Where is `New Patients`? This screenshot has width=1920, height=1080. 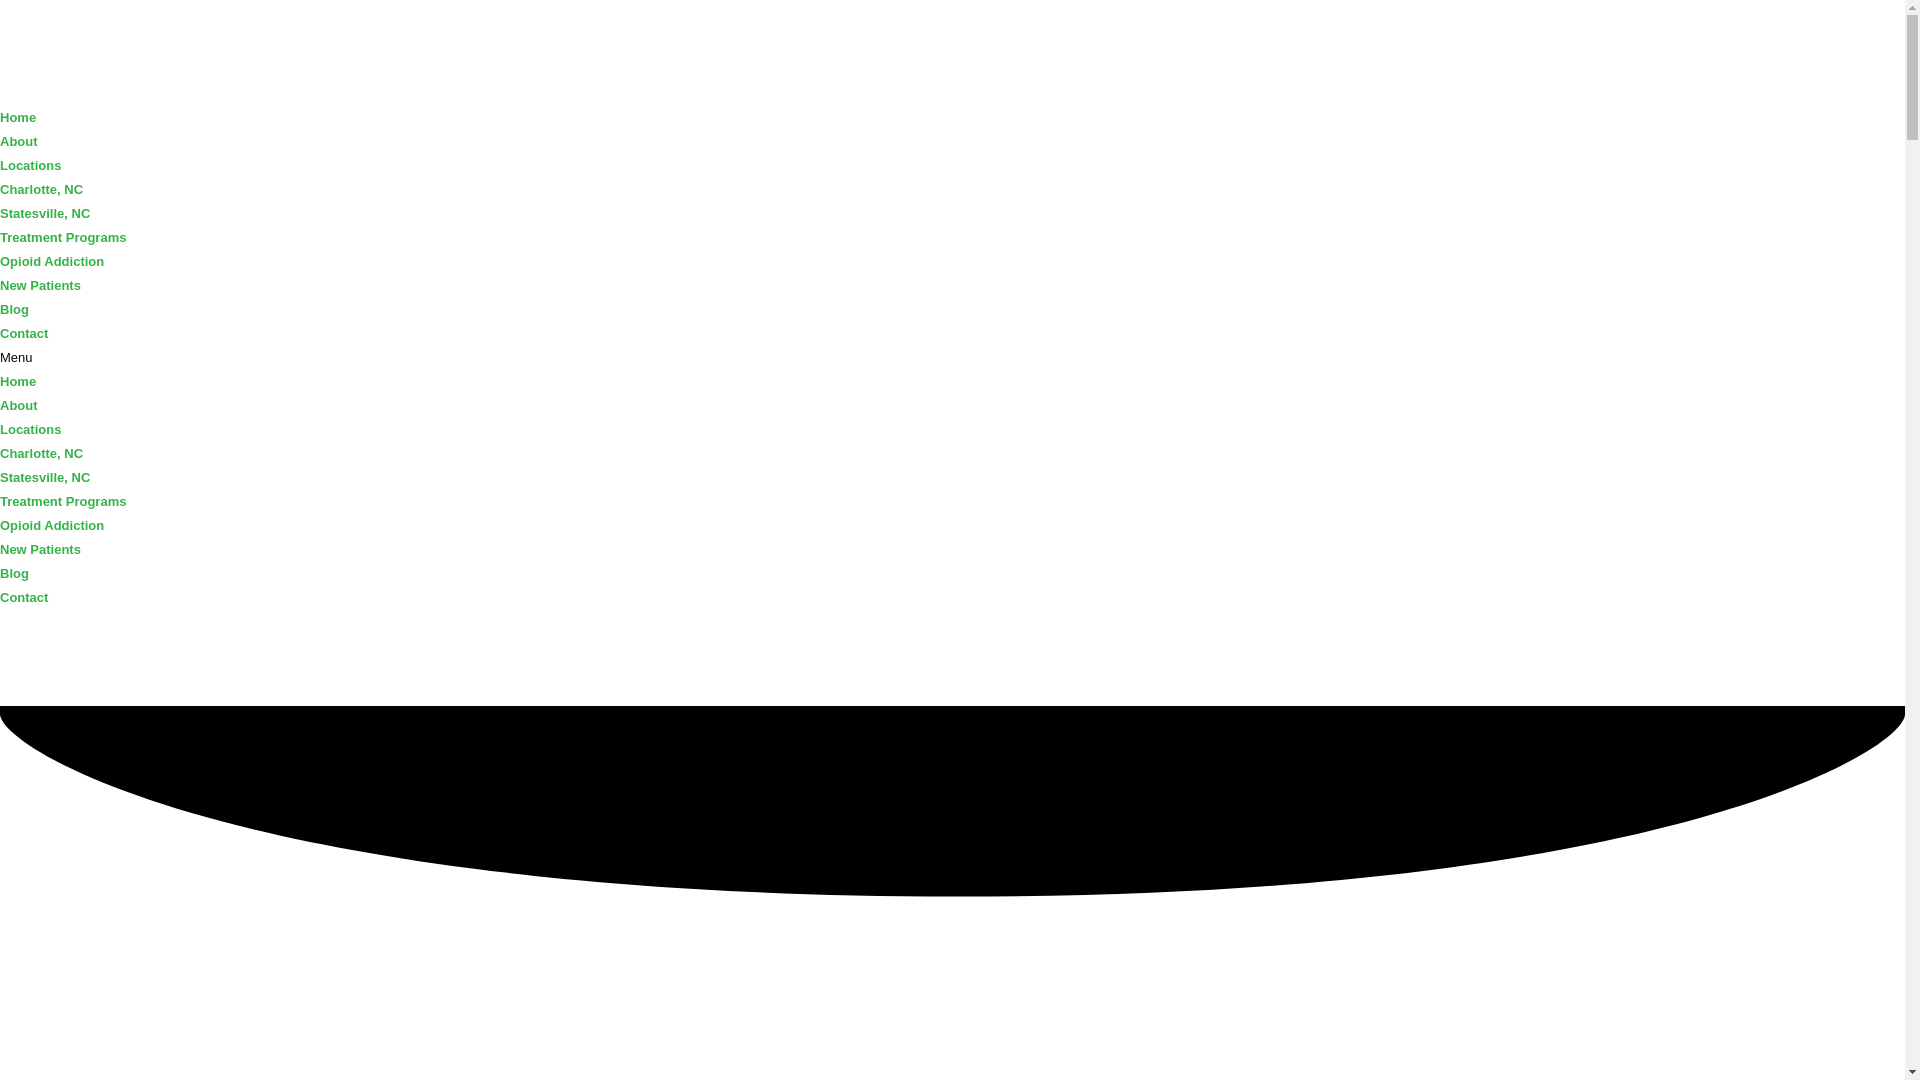 New Patients is located at coordinates (40, 284).